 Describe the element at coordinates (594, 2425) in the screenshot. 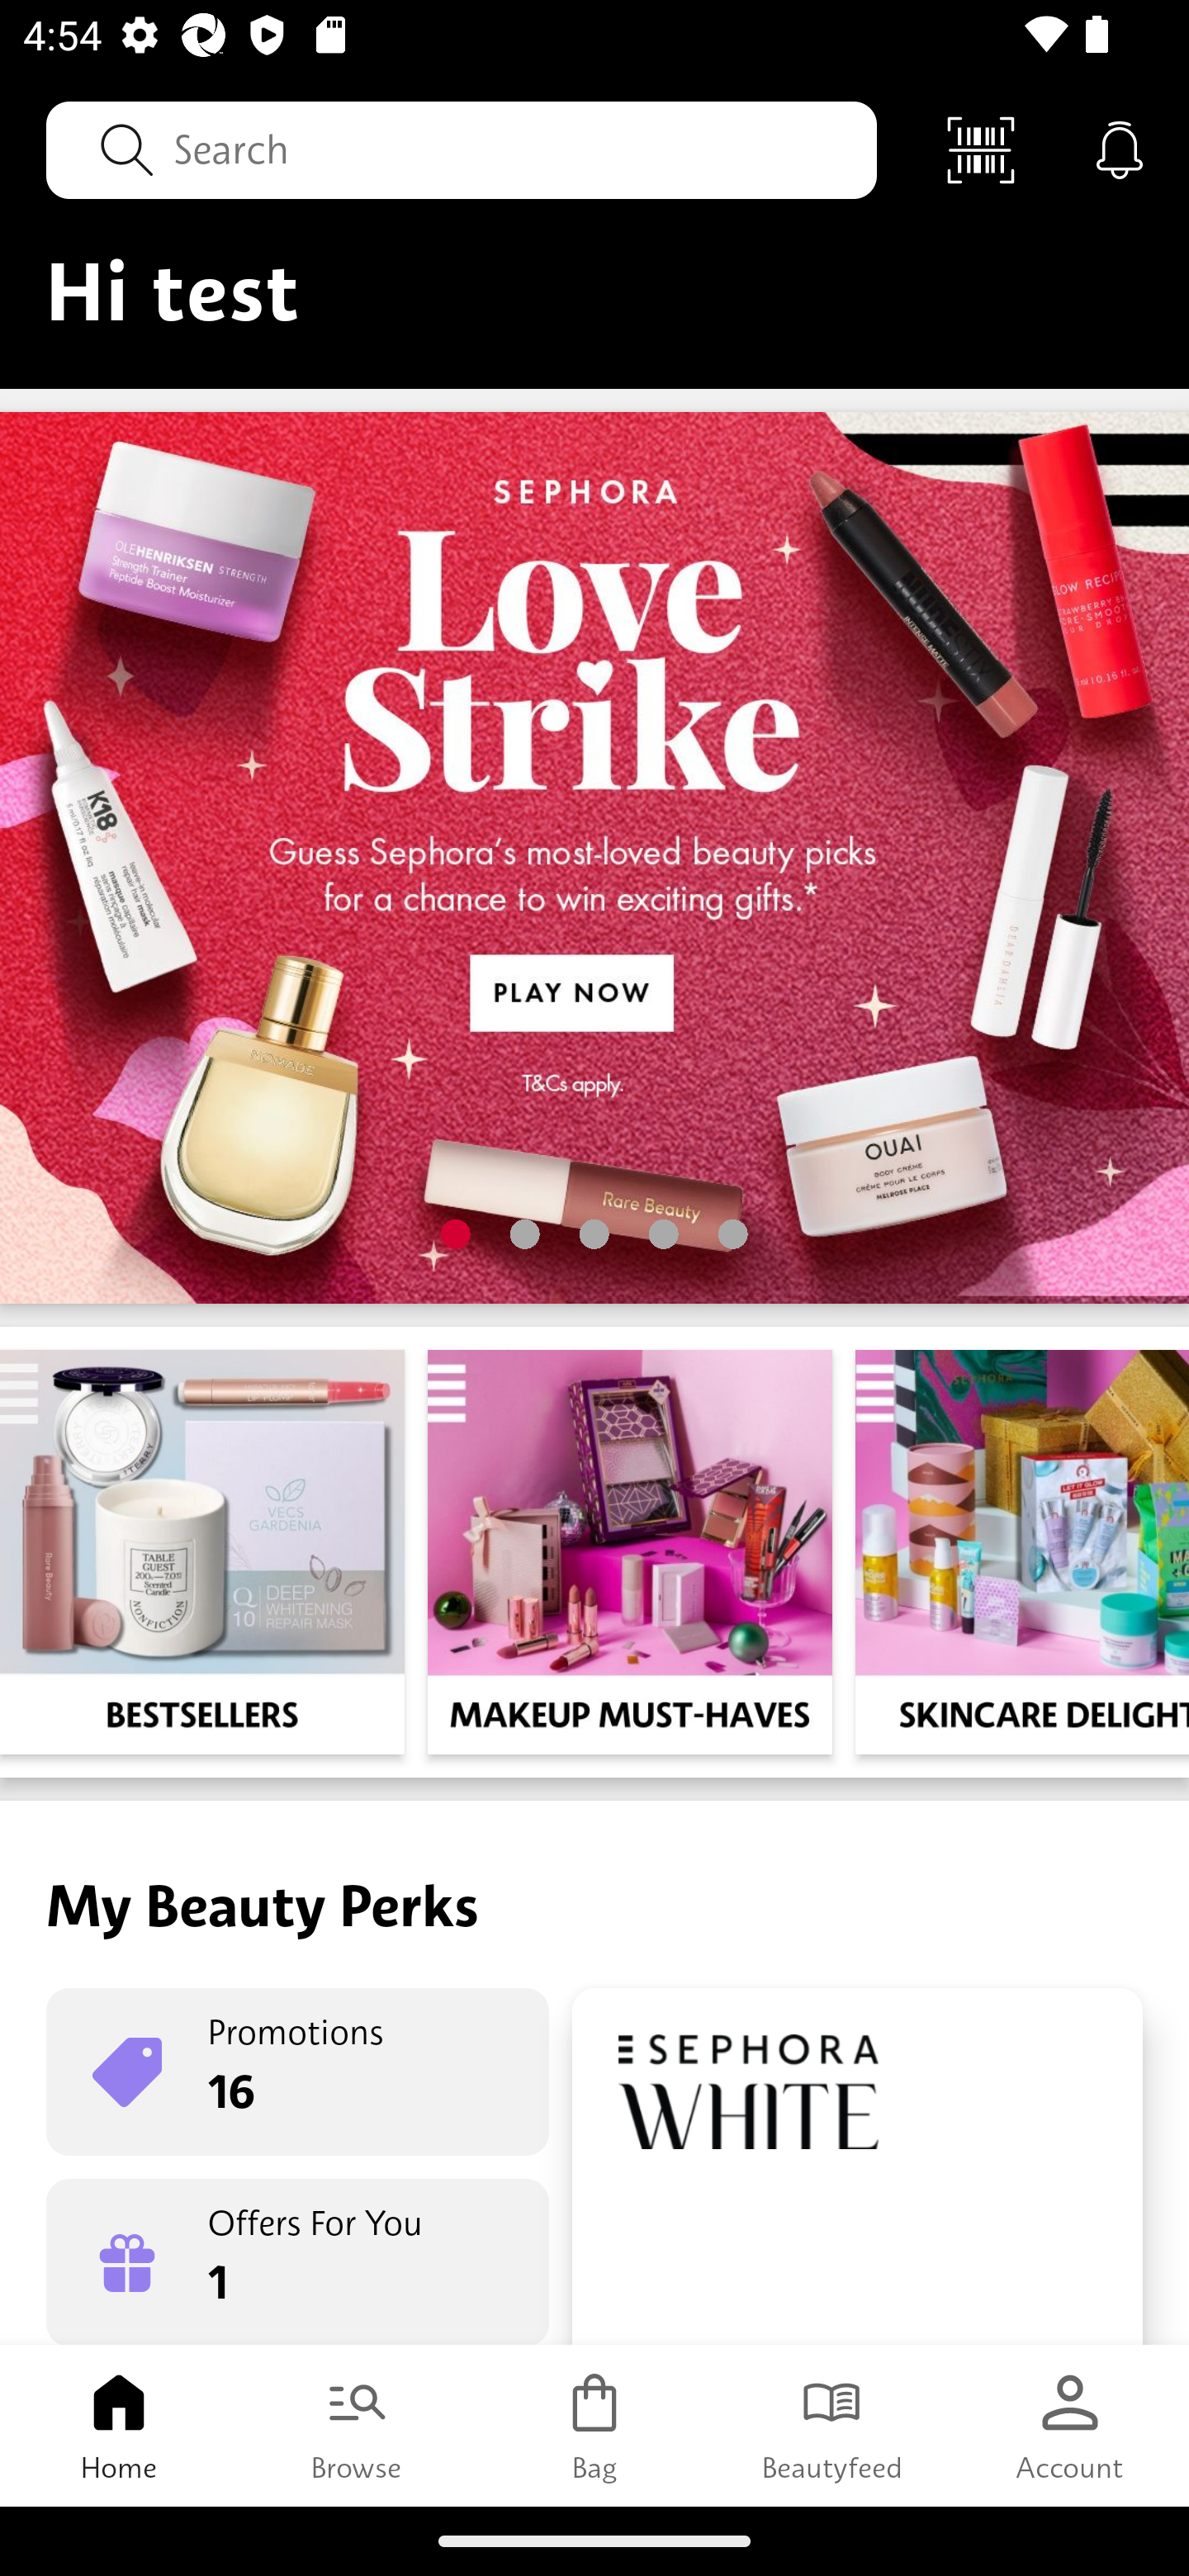

I see `Bag` at that location.